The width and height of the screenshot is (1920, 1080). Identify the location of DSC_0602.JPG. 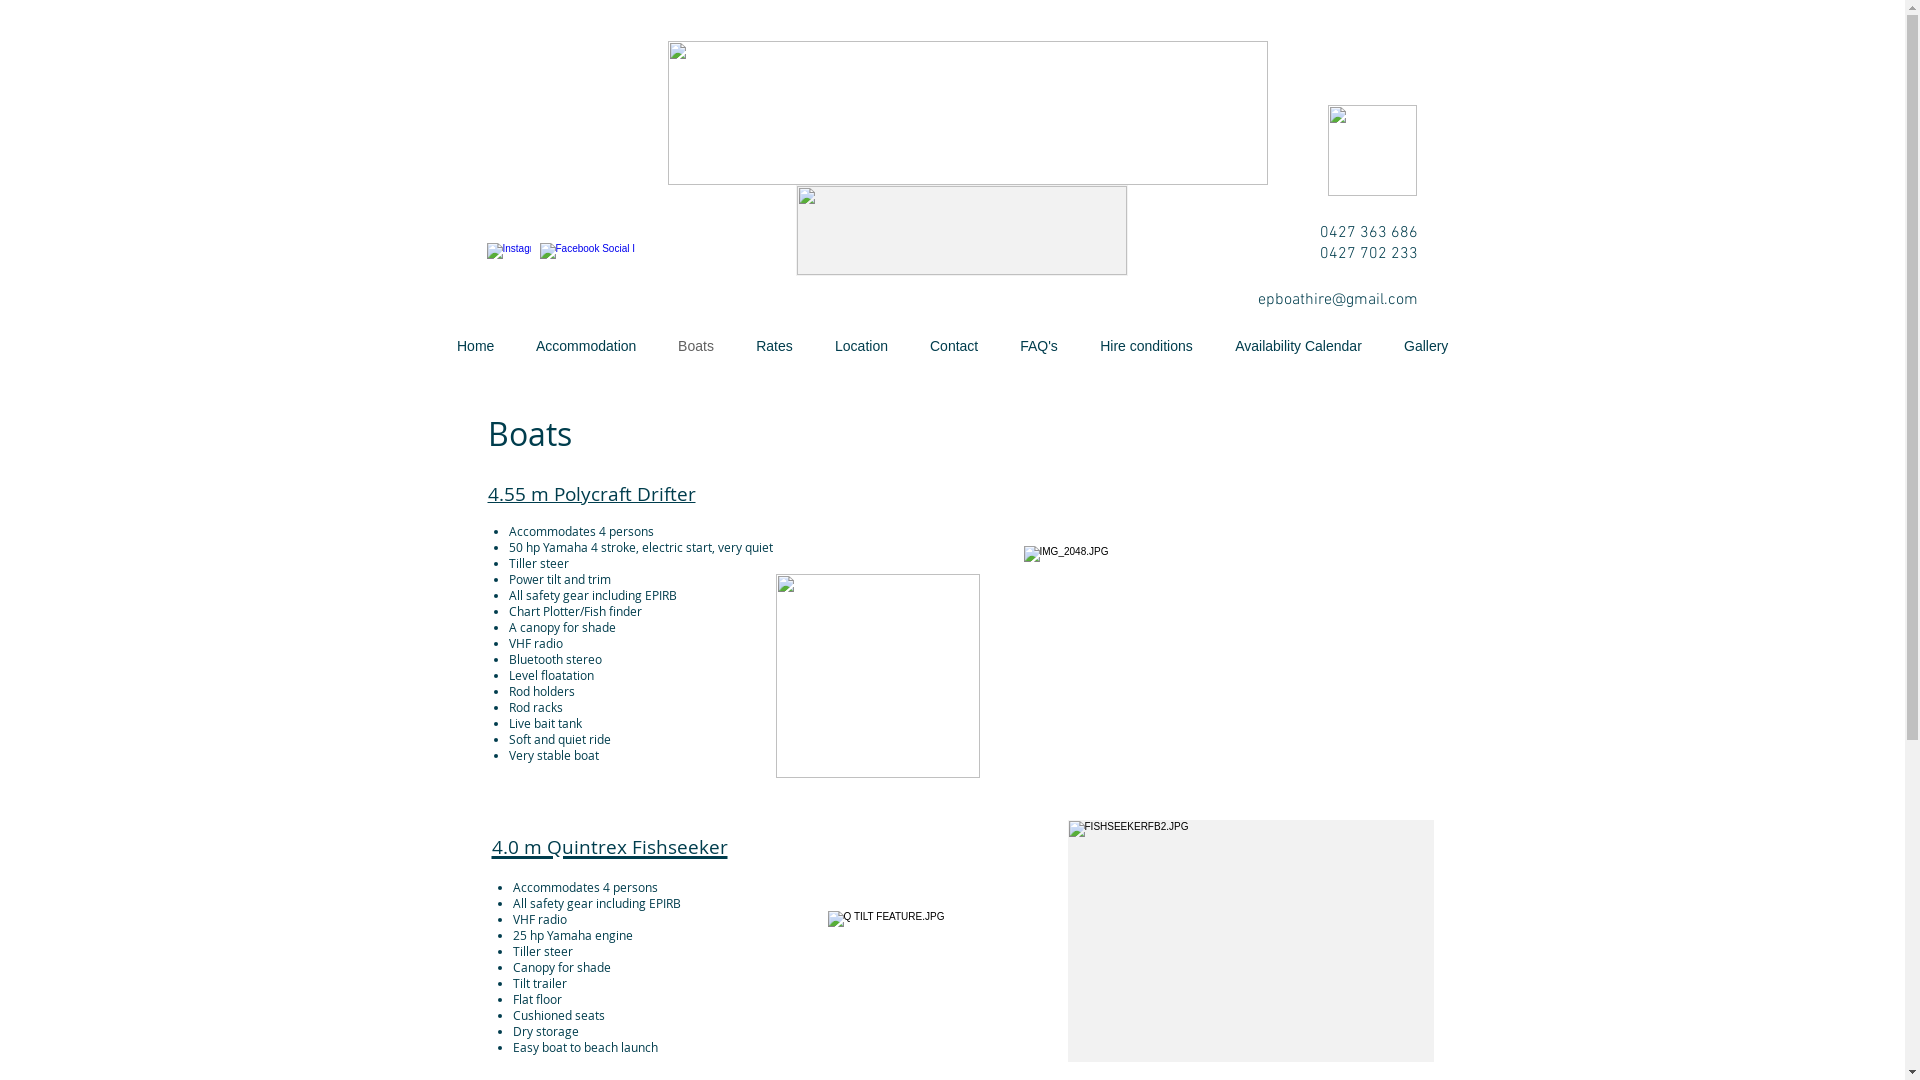
(1229, 662).